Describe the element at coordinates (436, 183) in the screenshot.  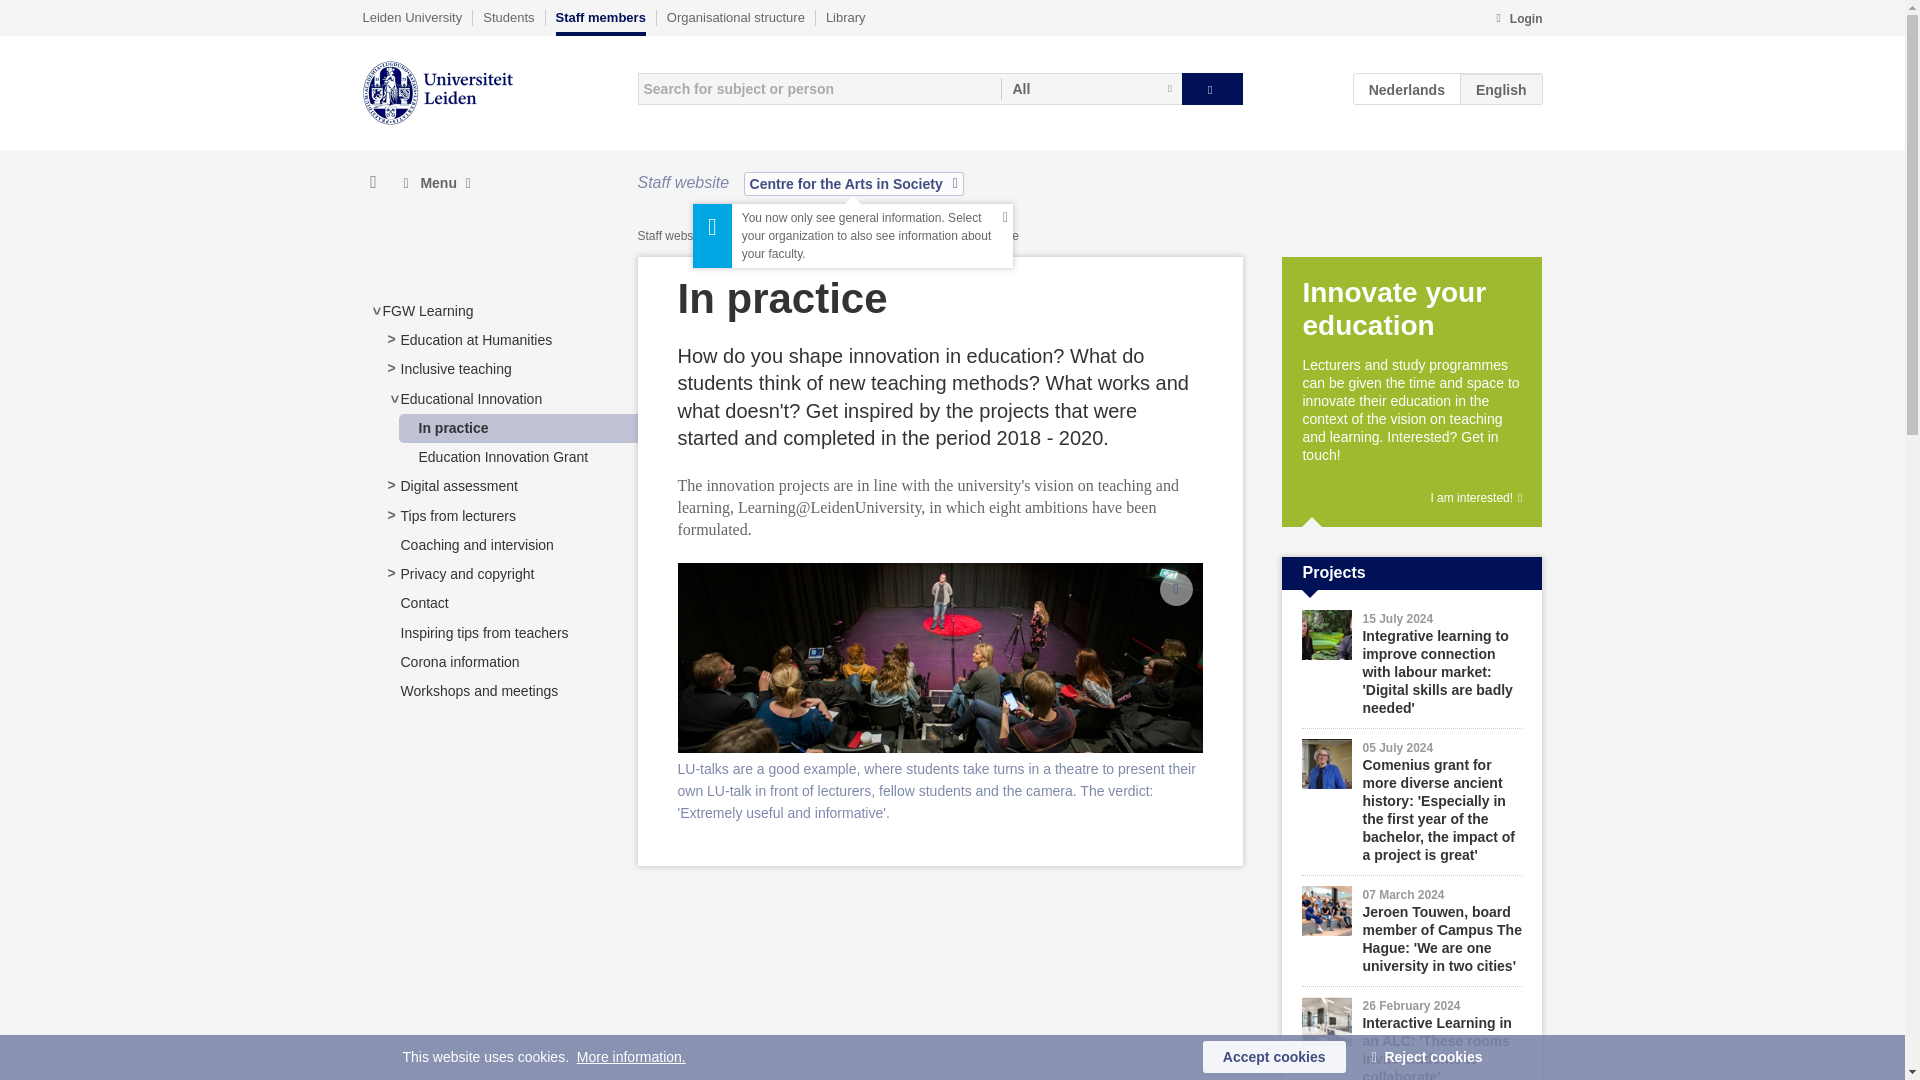
I see `Menu` at that location.